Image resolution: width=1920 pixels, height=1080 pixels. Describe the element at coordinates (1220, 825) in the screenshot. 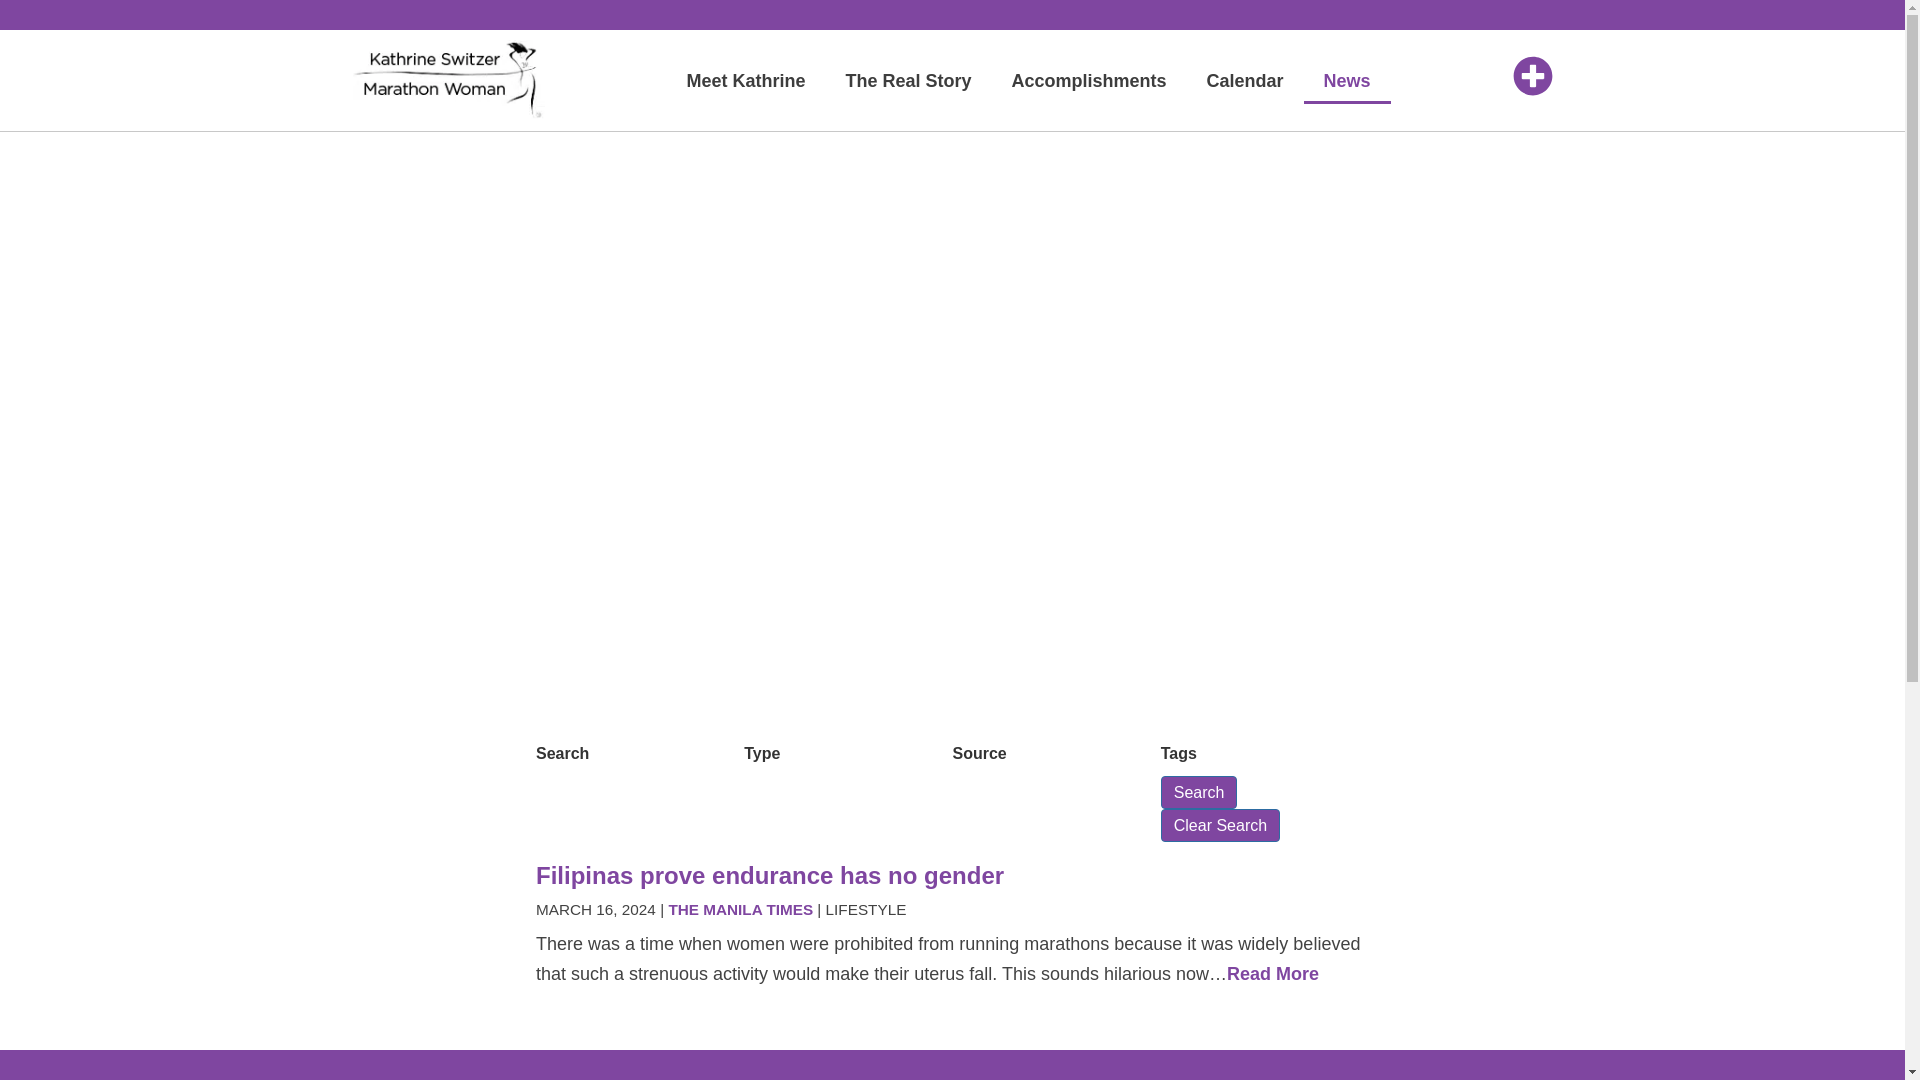

I see `Clear Search` at that location.